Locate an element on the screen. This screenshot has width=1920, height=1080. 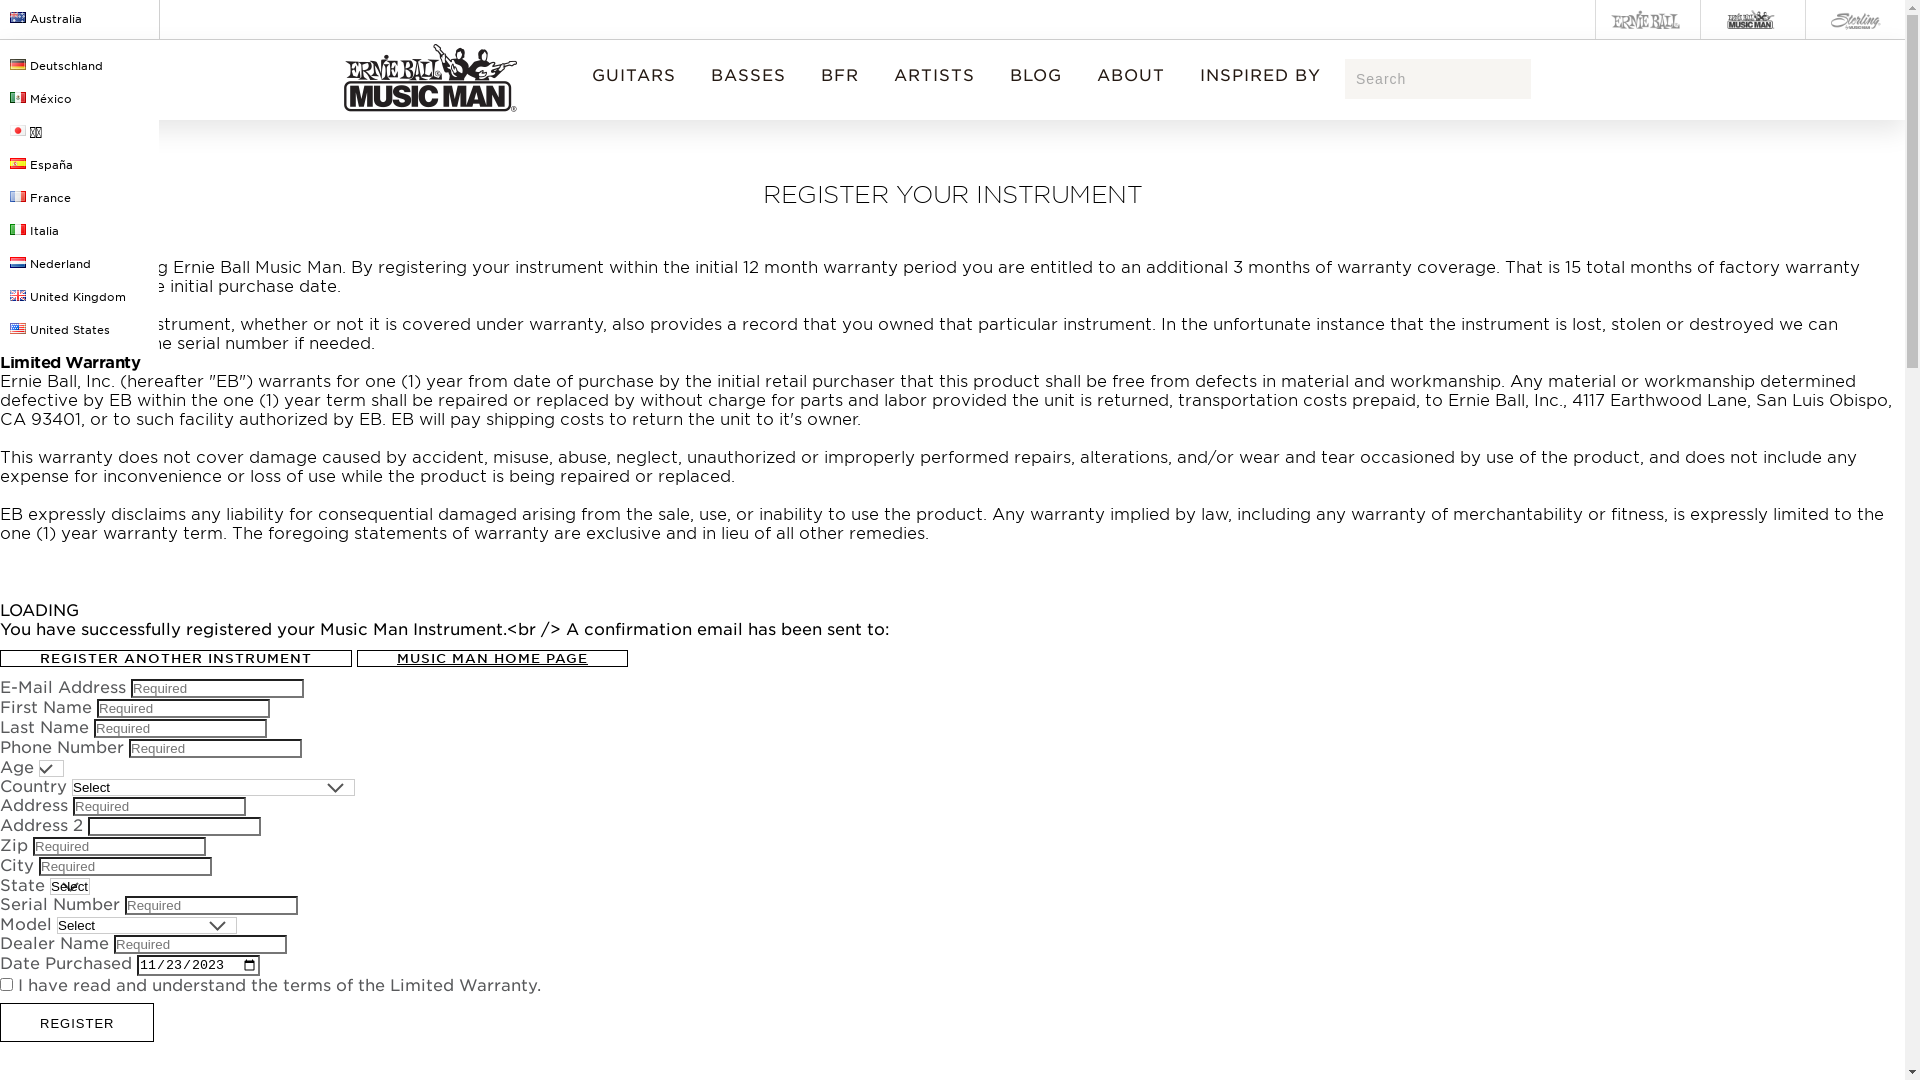
Register is located at coordinates (77, 1022).